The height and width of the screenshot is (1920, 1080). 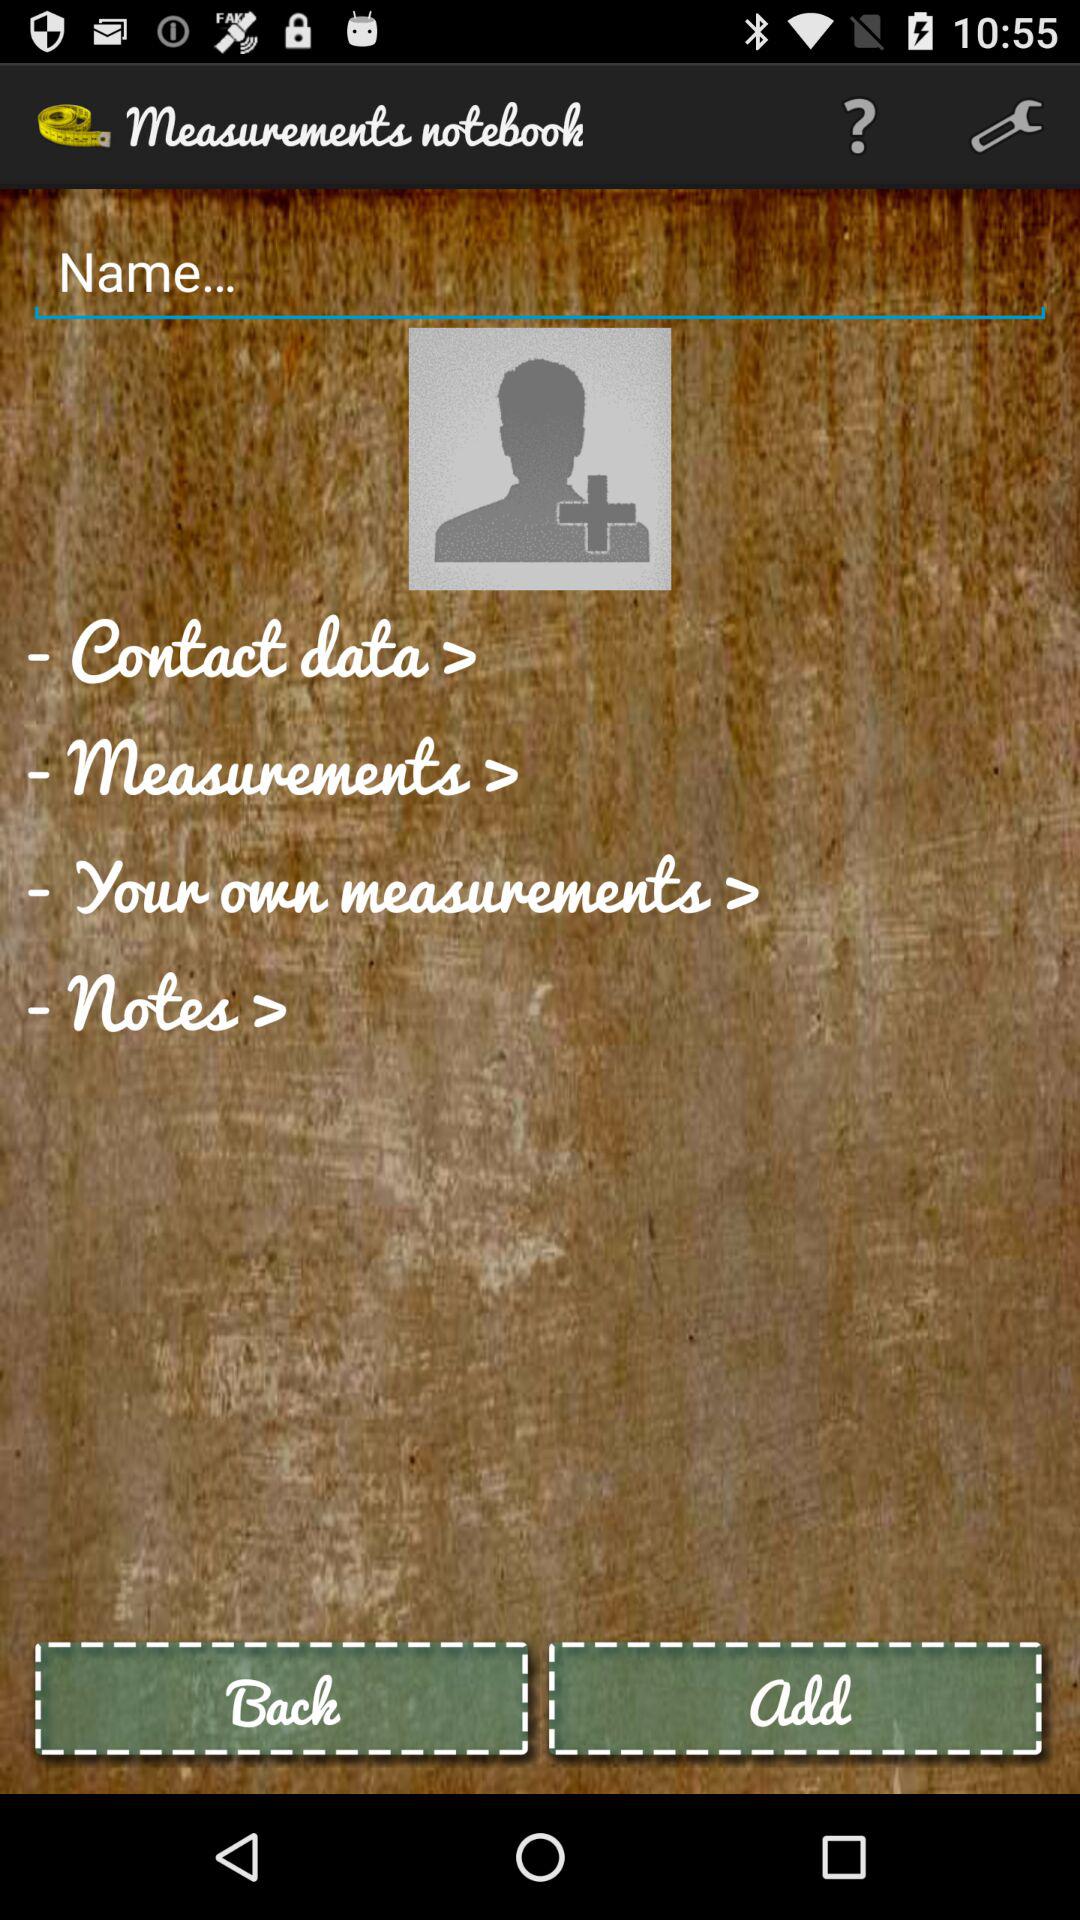 I want to click on add profile image, so click(x=540, y=458).